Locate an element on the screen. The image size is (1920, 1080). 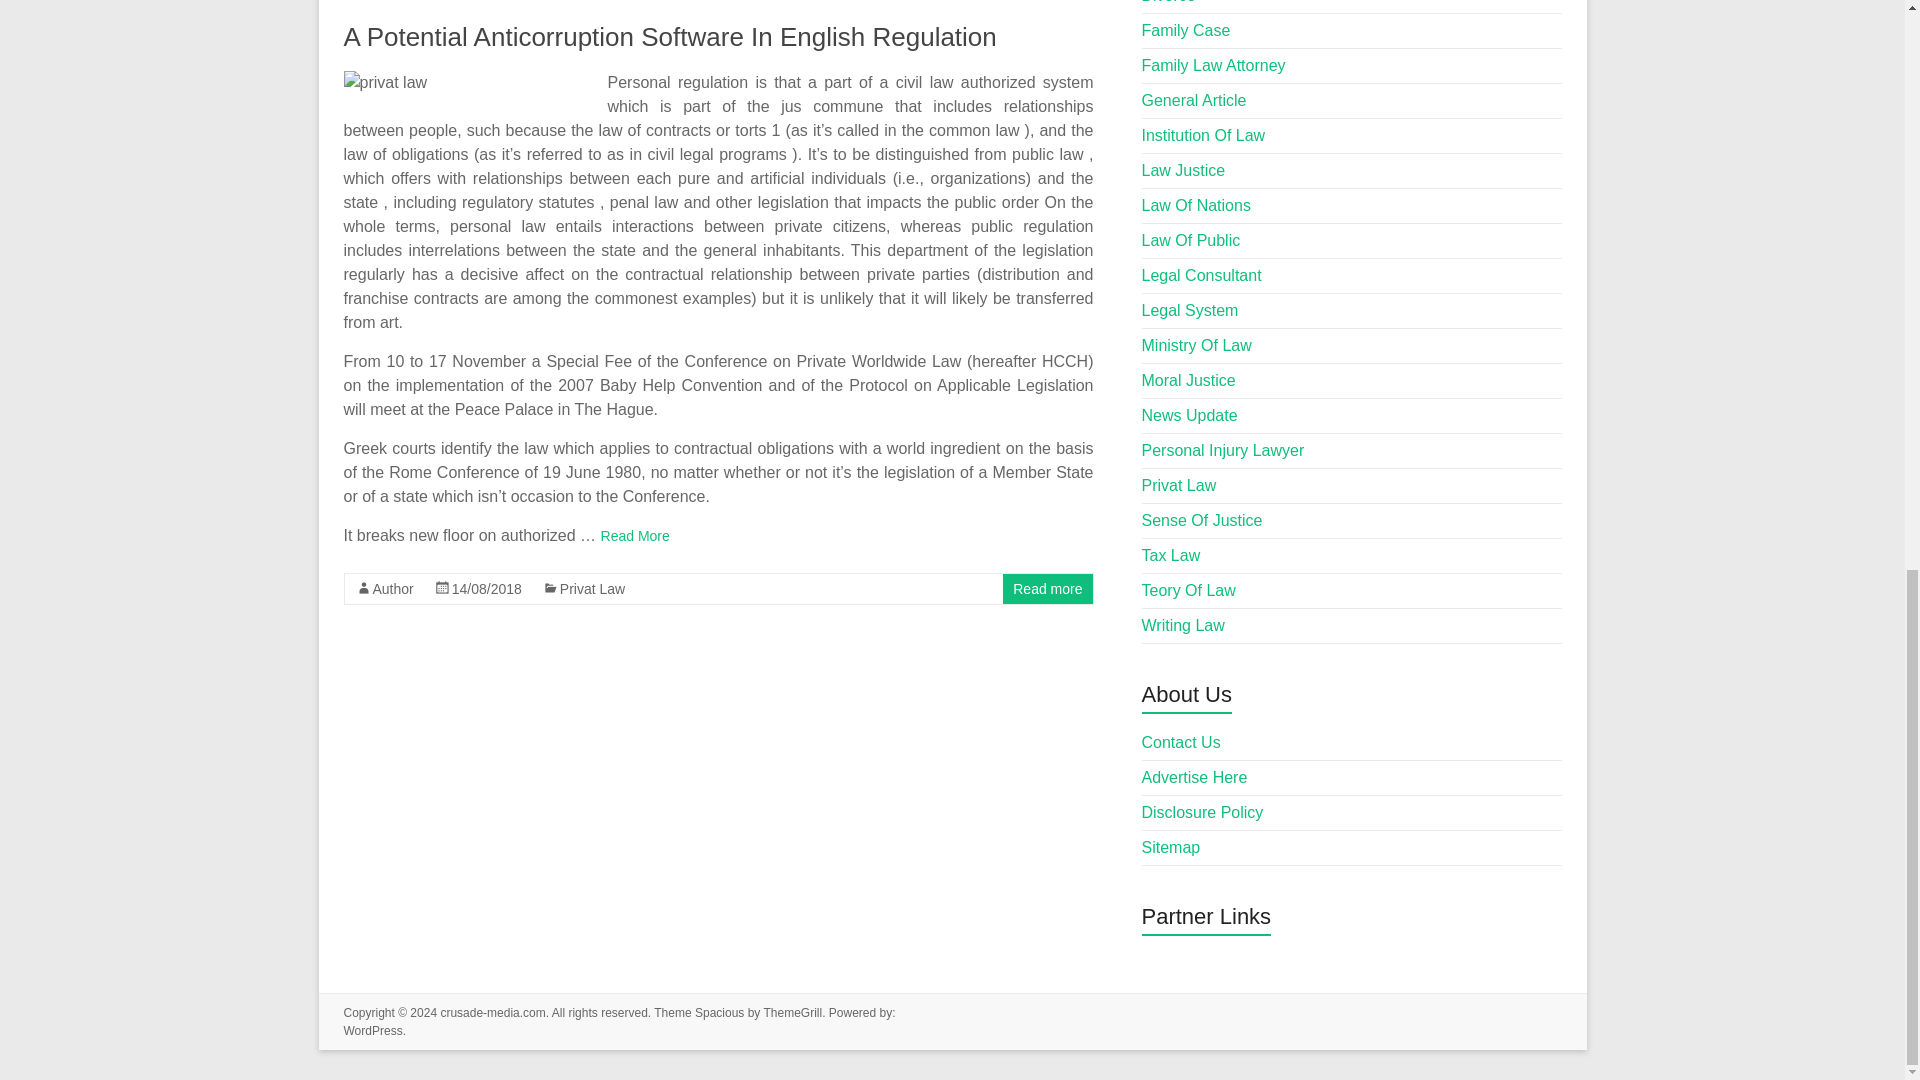
Privat Law is located at coordinates (592, 589).